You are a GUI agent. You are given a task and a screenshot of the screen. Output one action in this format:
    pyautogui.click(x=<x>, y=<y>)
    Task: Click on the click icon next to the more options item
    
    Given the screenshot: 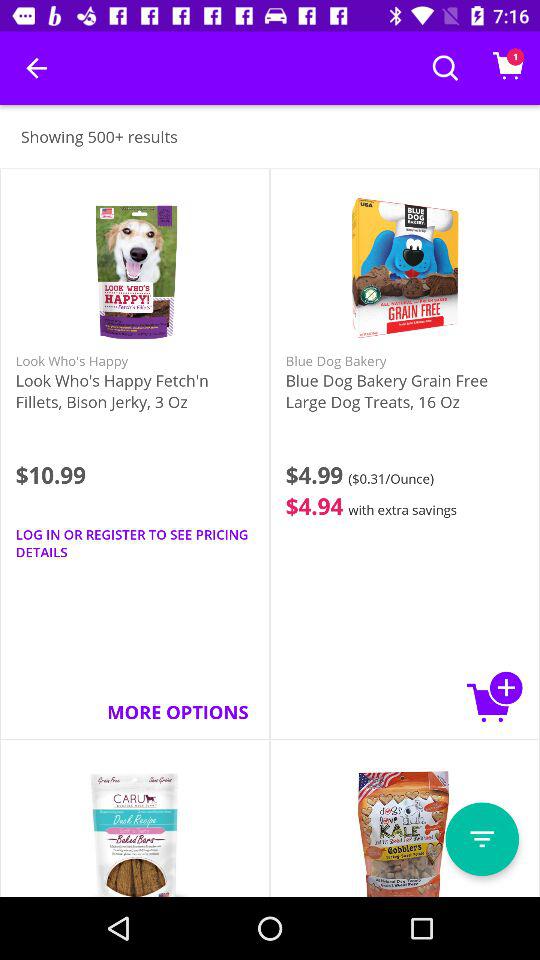 What is the action you would take?
    pyautogui.click(x=495, y=696)
    